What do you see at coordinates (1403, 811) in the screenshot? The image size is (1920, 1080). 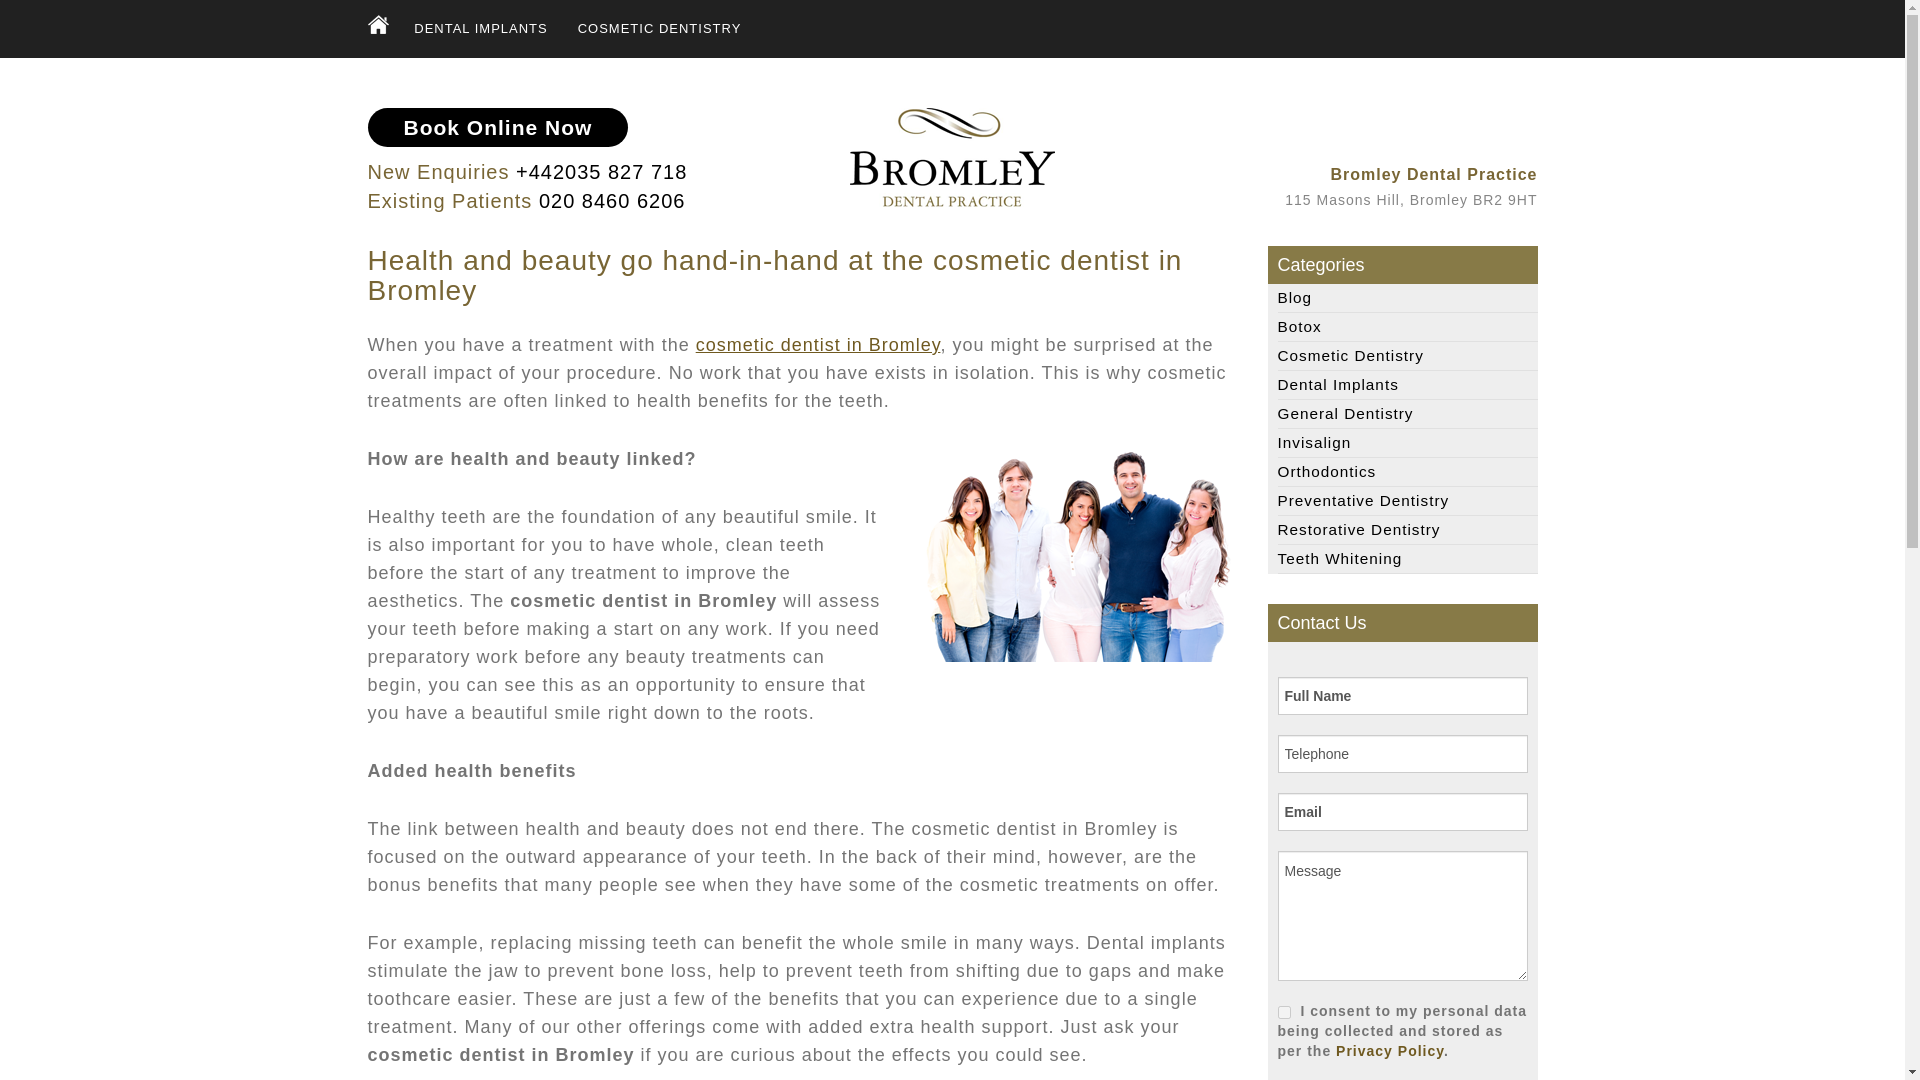 I see `Email` at bounding box center [1403, 811].